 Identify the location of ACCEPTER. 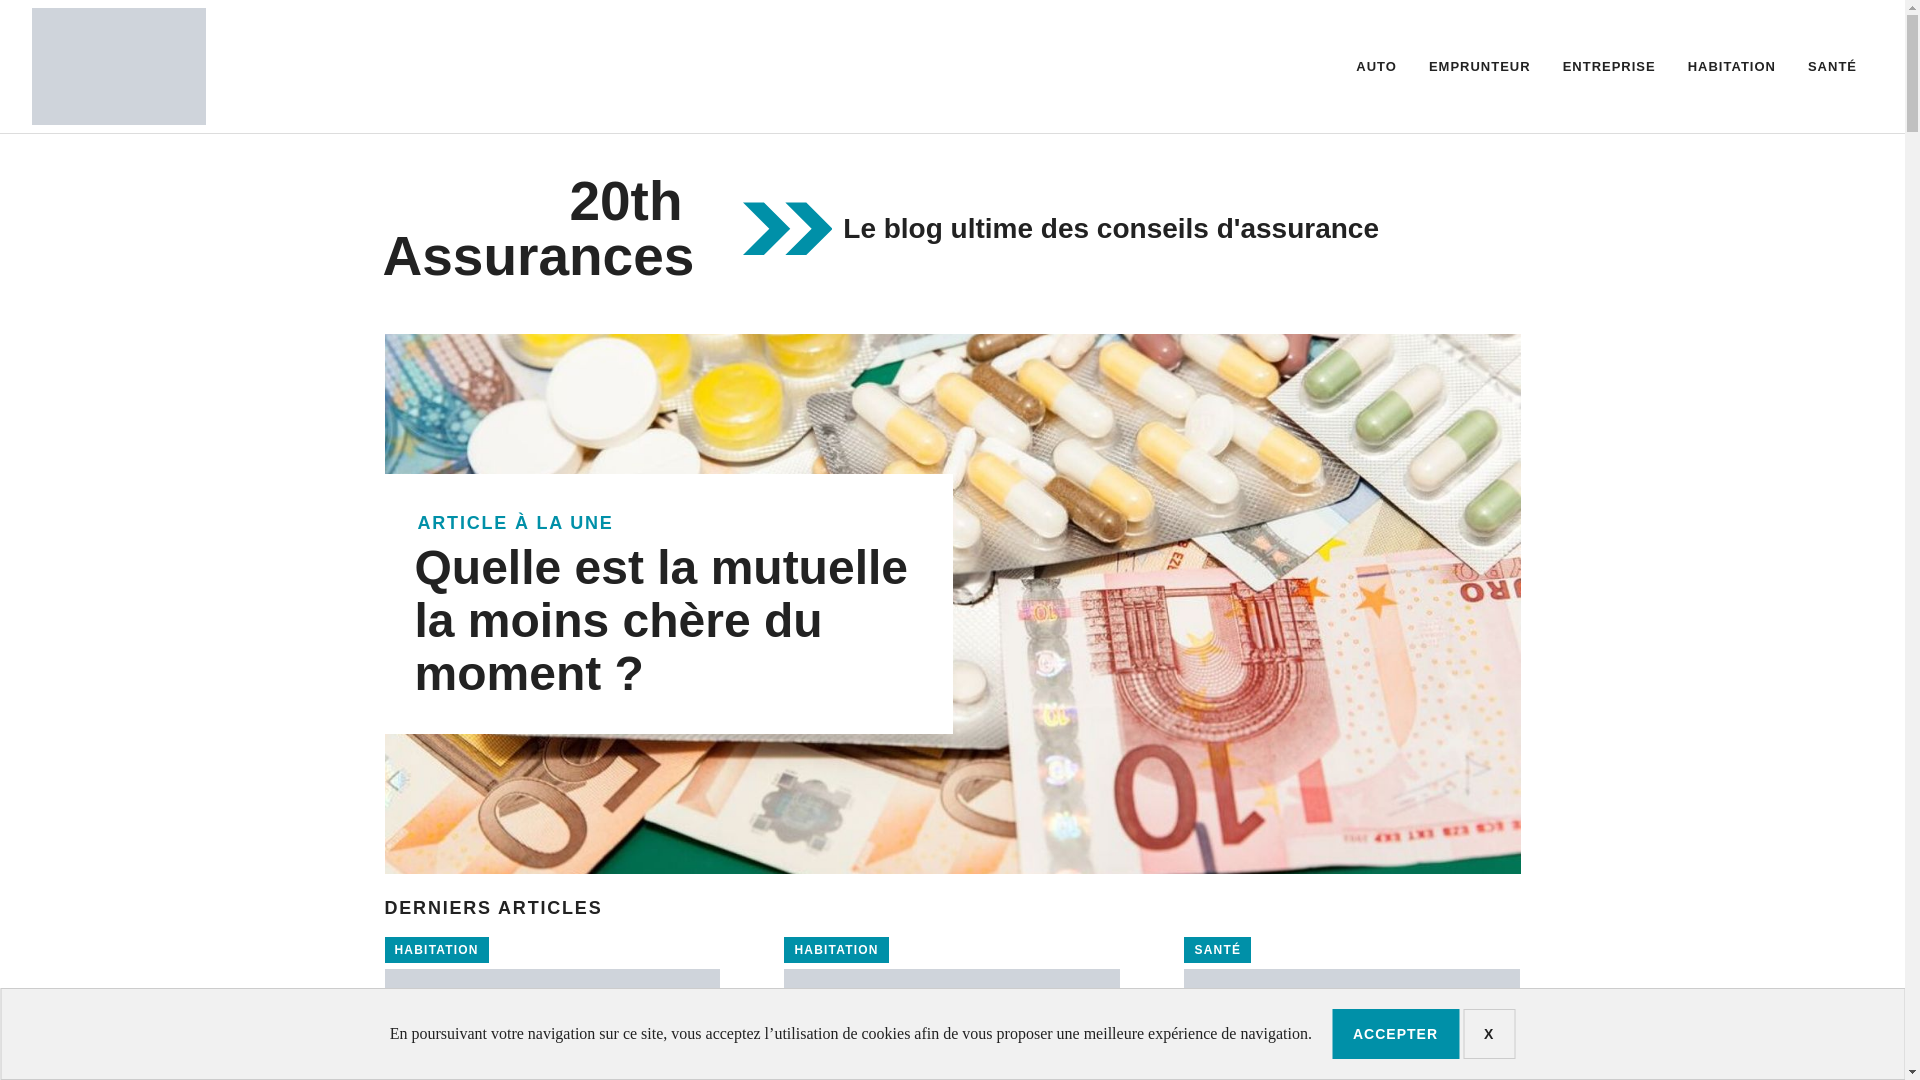
(1396, 1034).